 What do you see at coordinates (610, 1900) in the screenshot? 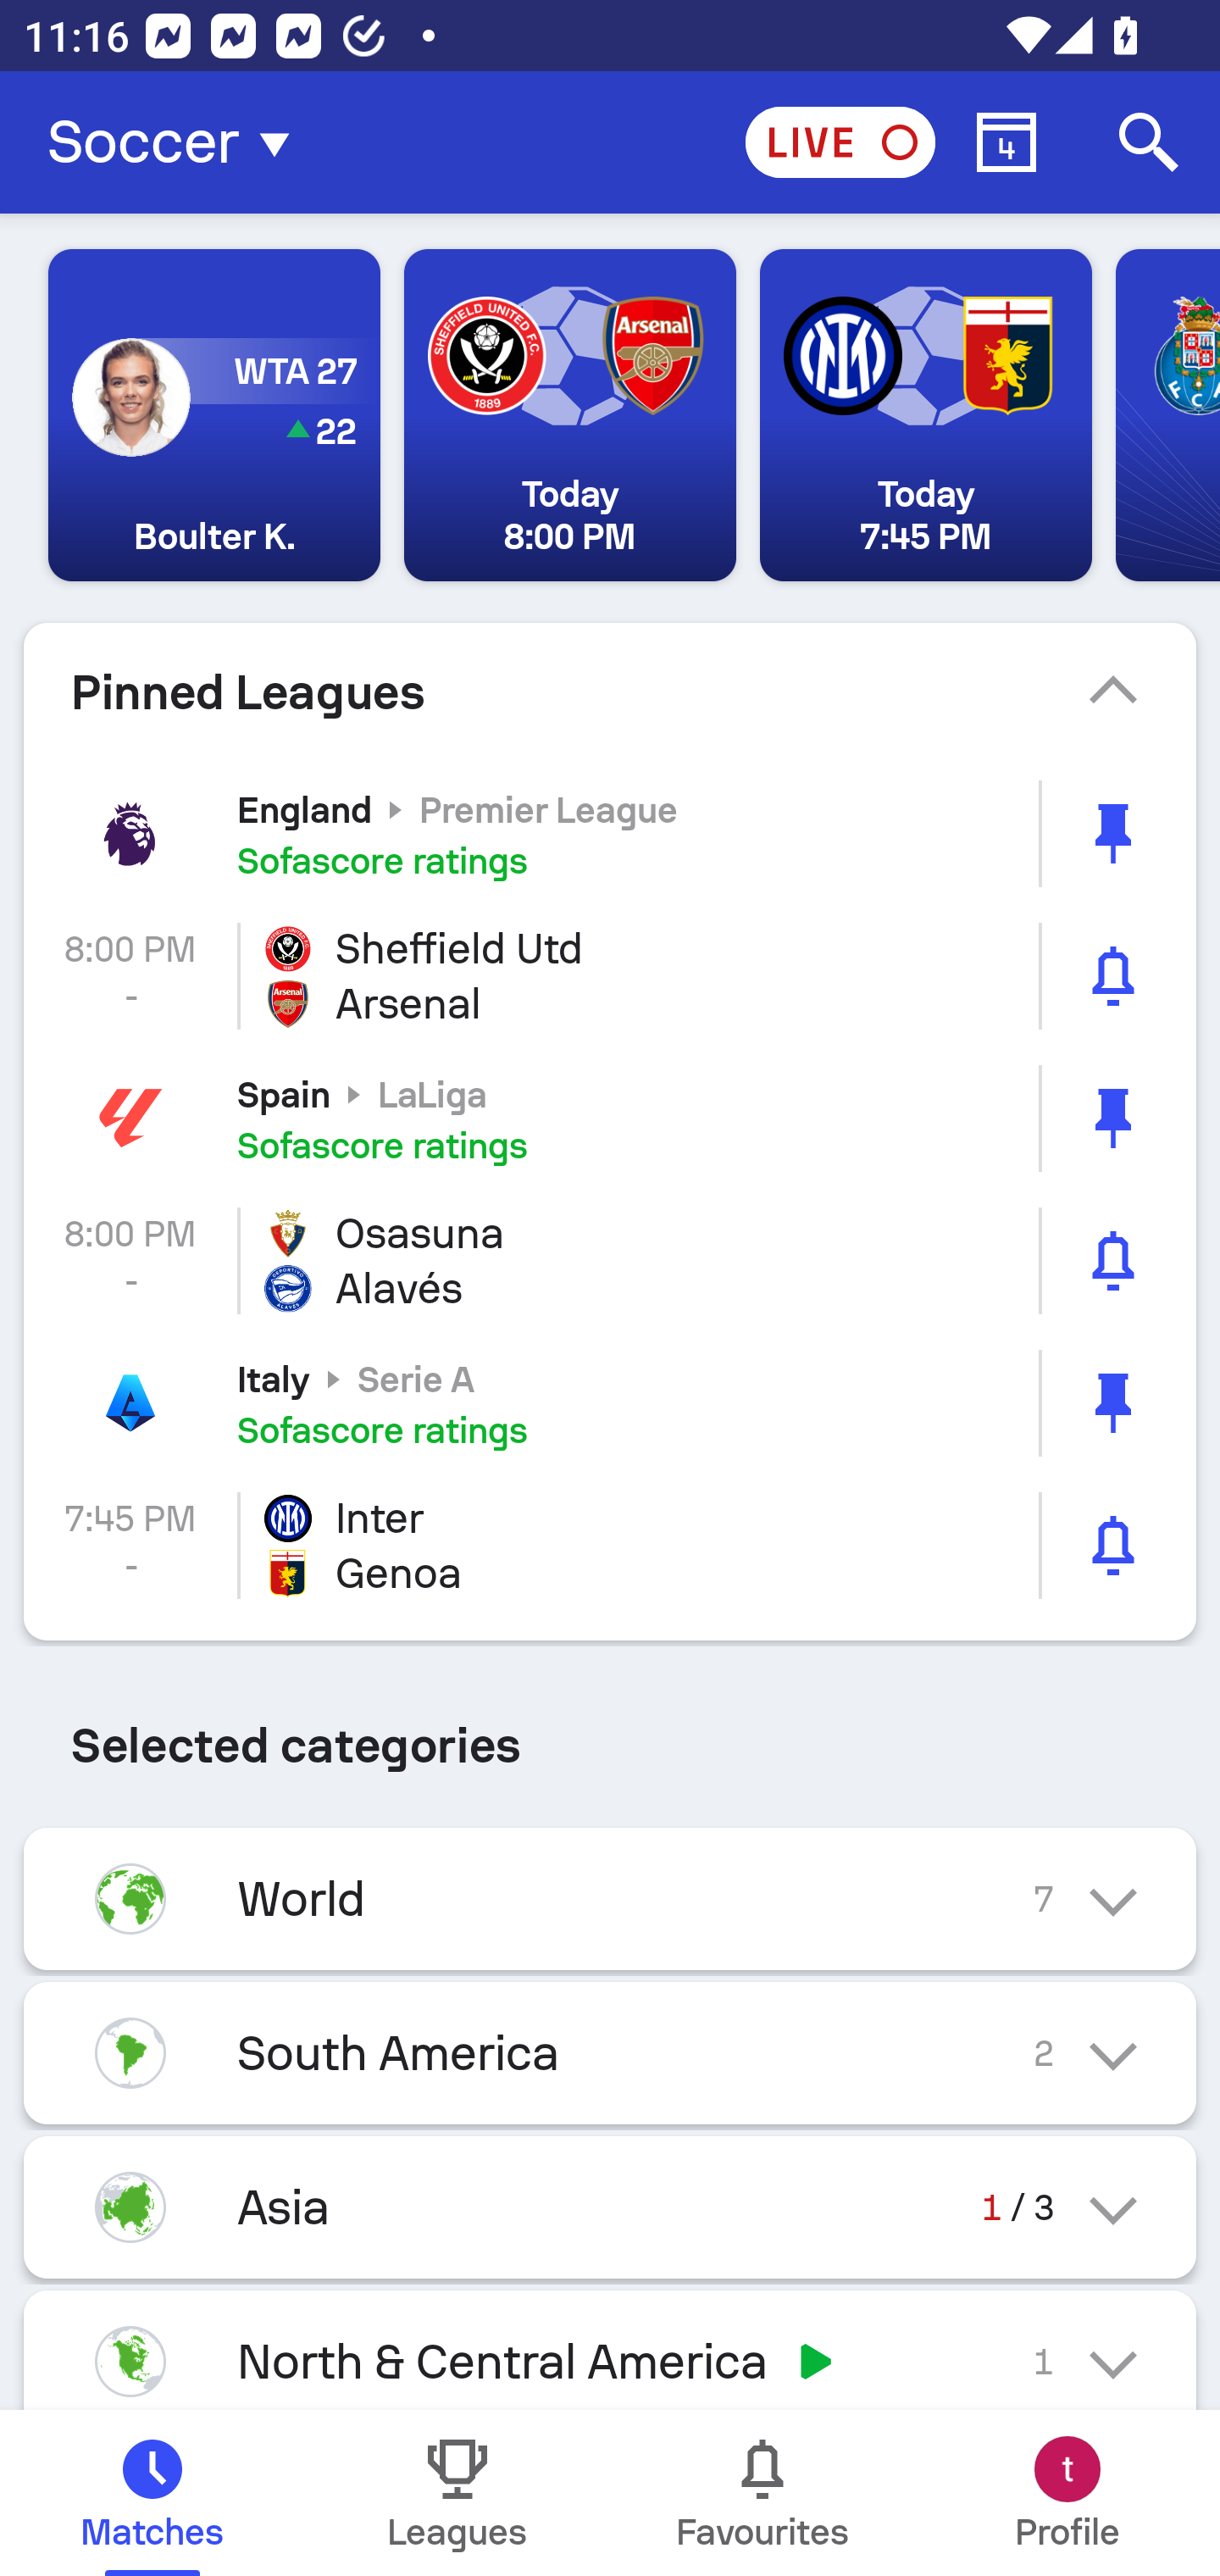
I see `World 7` at bounding box center [610, 1900].